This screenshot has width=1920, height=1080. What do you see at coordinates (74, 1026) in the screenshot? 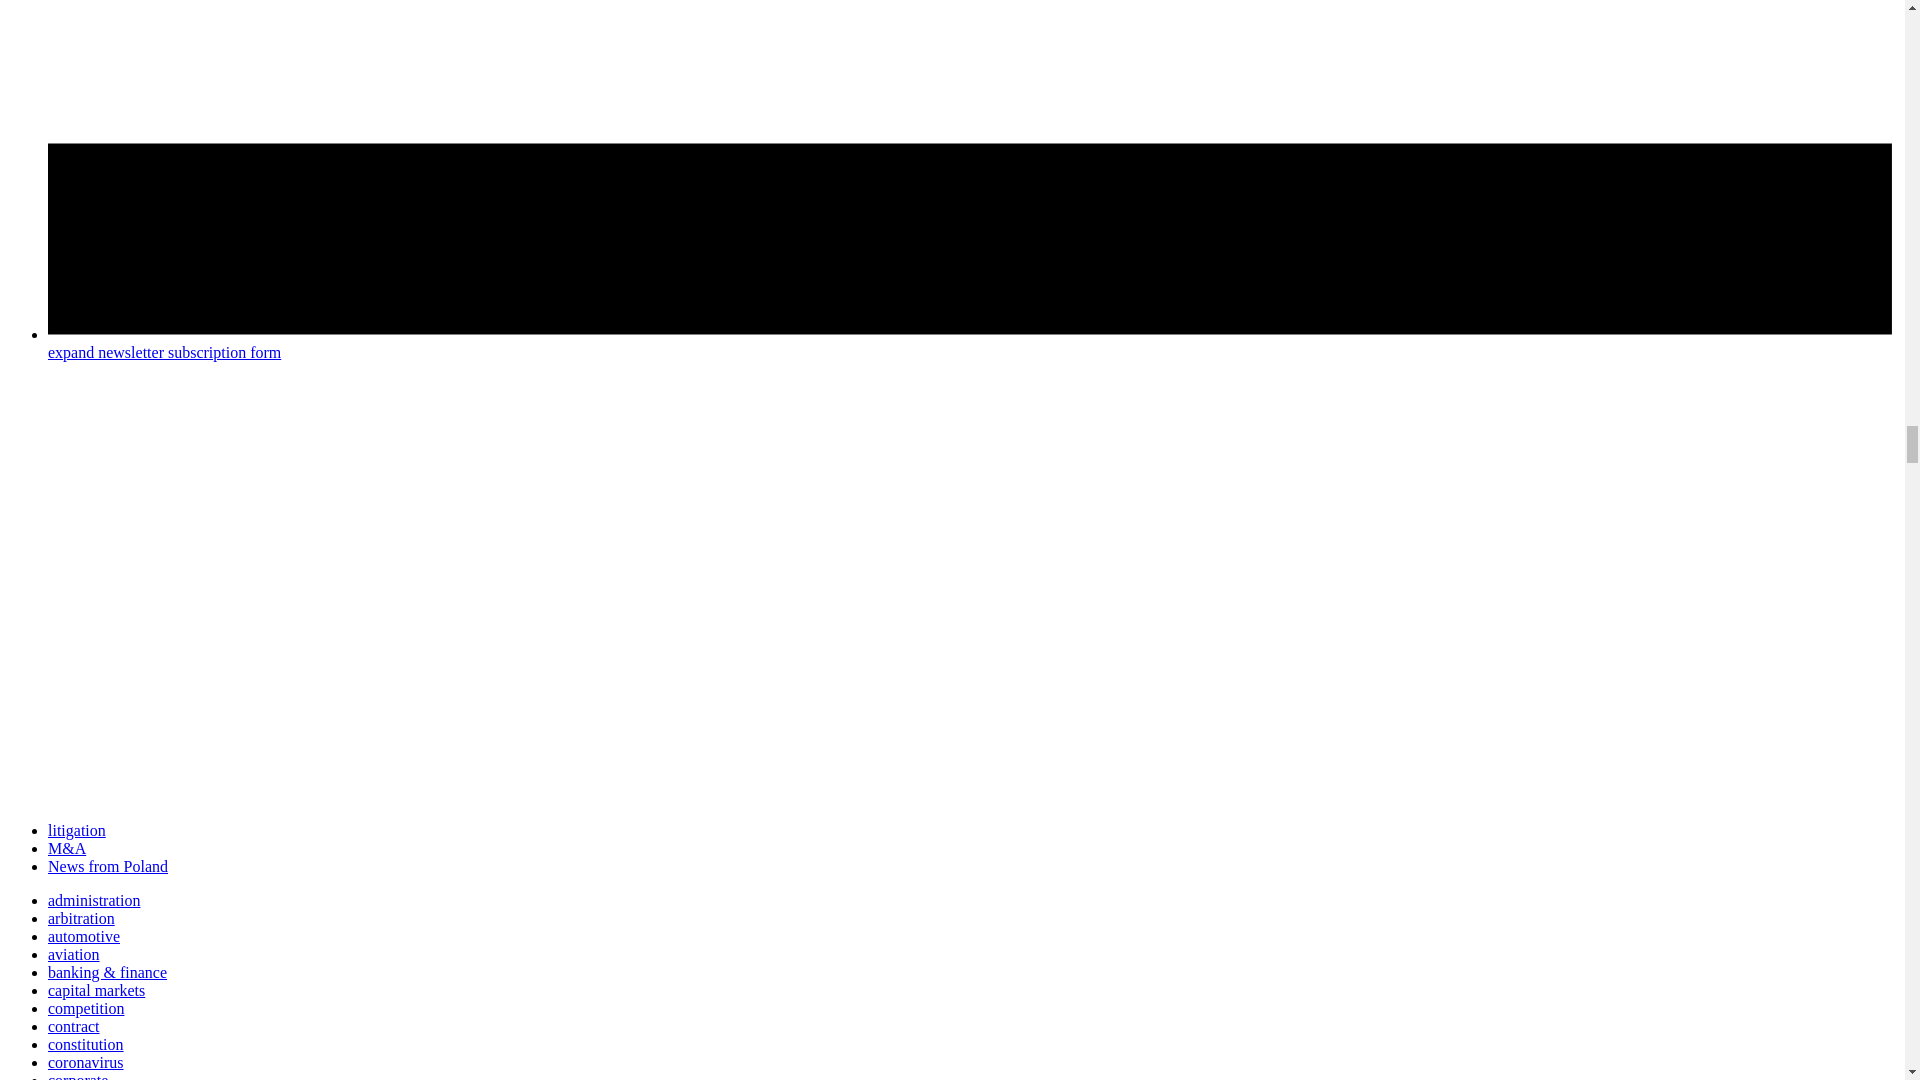
I see `contract` at bounding box center [74, 1026].